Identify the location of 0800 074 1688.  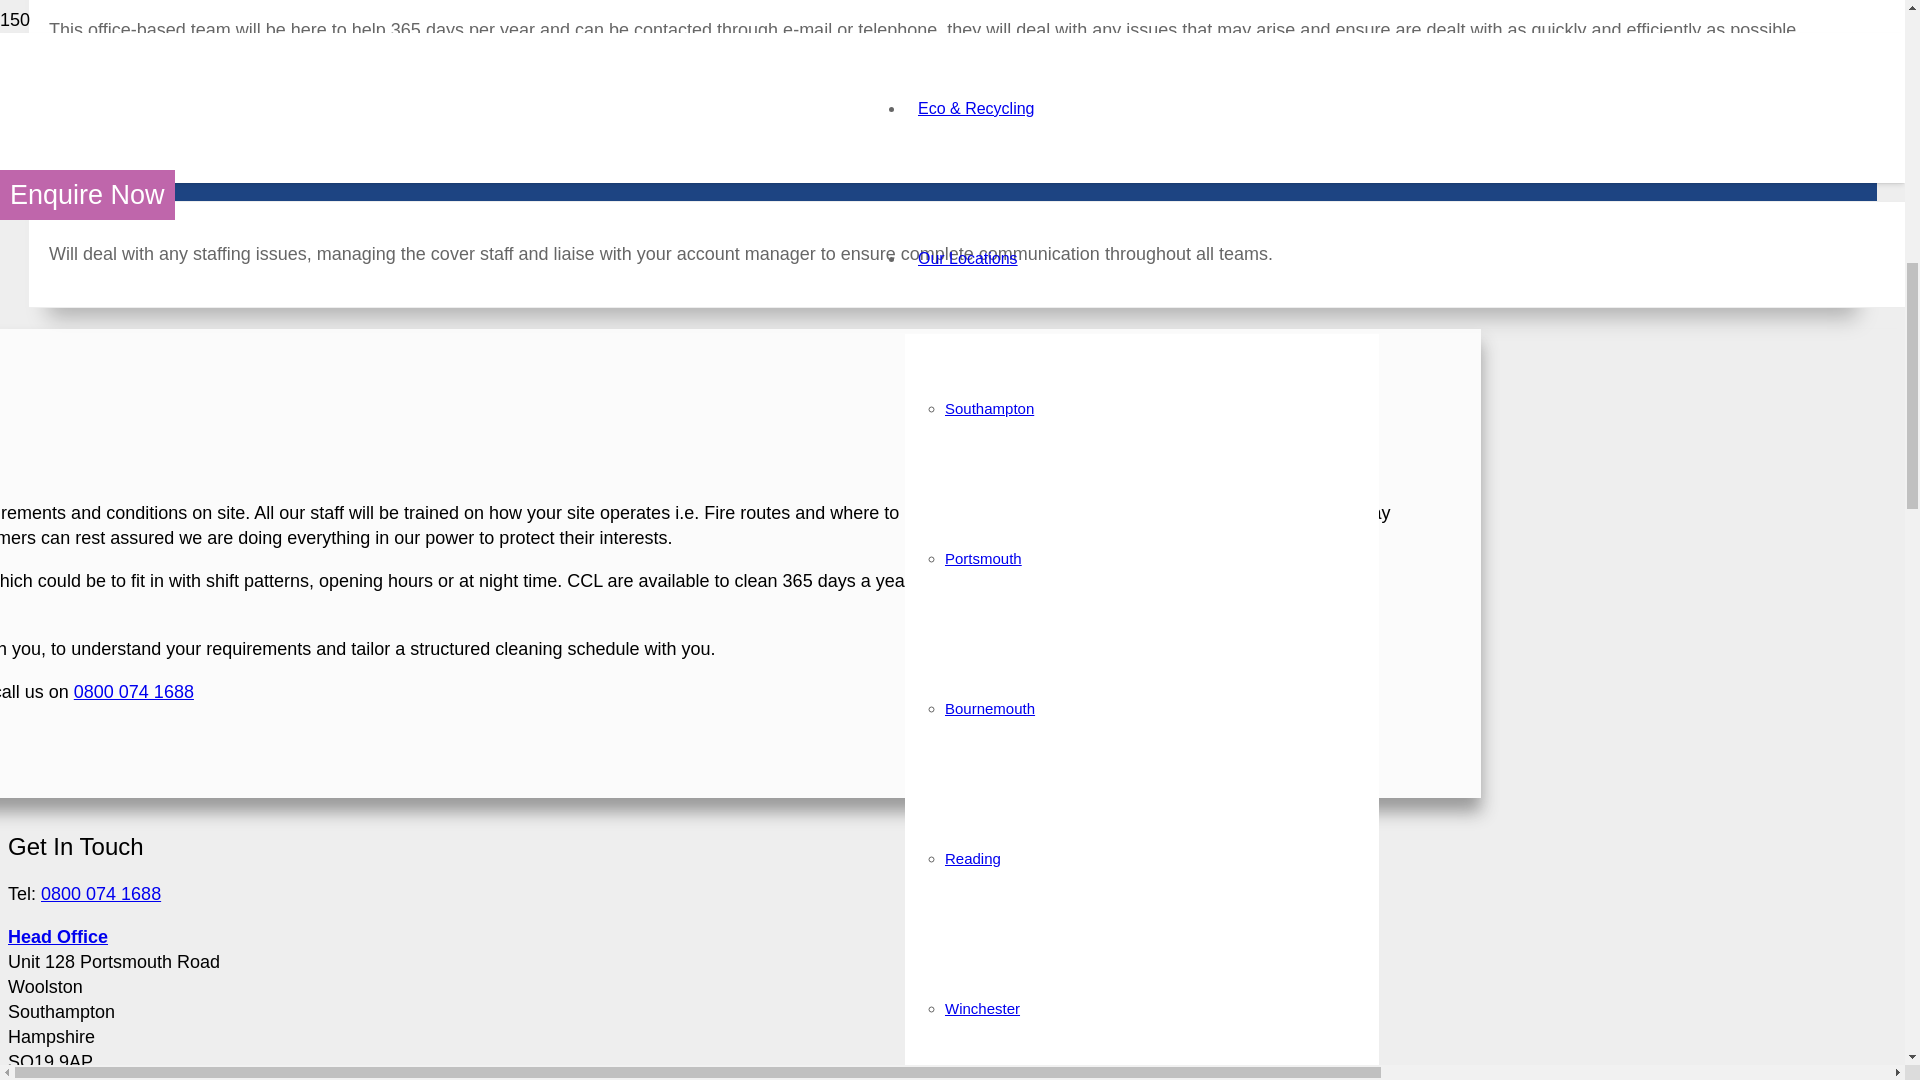
(100, 894).